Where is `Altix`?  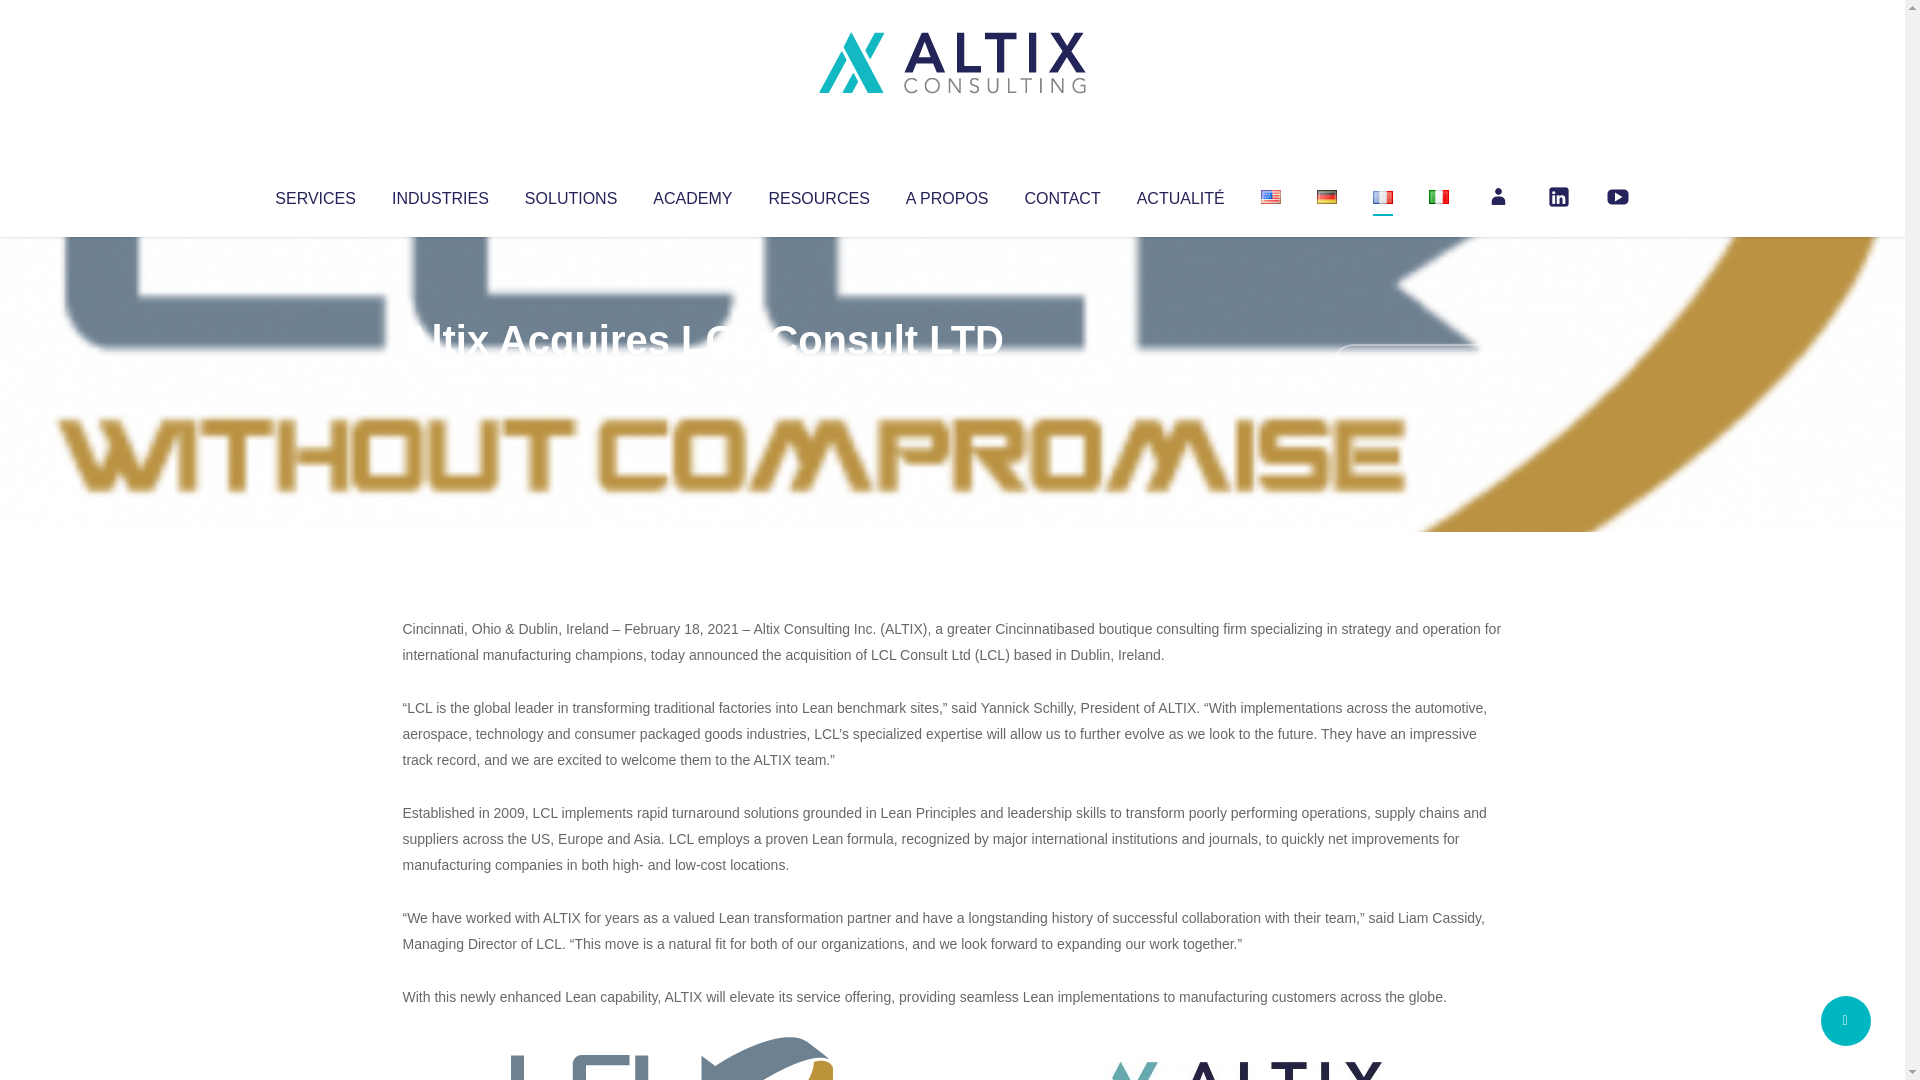
Altix is located at coordinates (440, 380).